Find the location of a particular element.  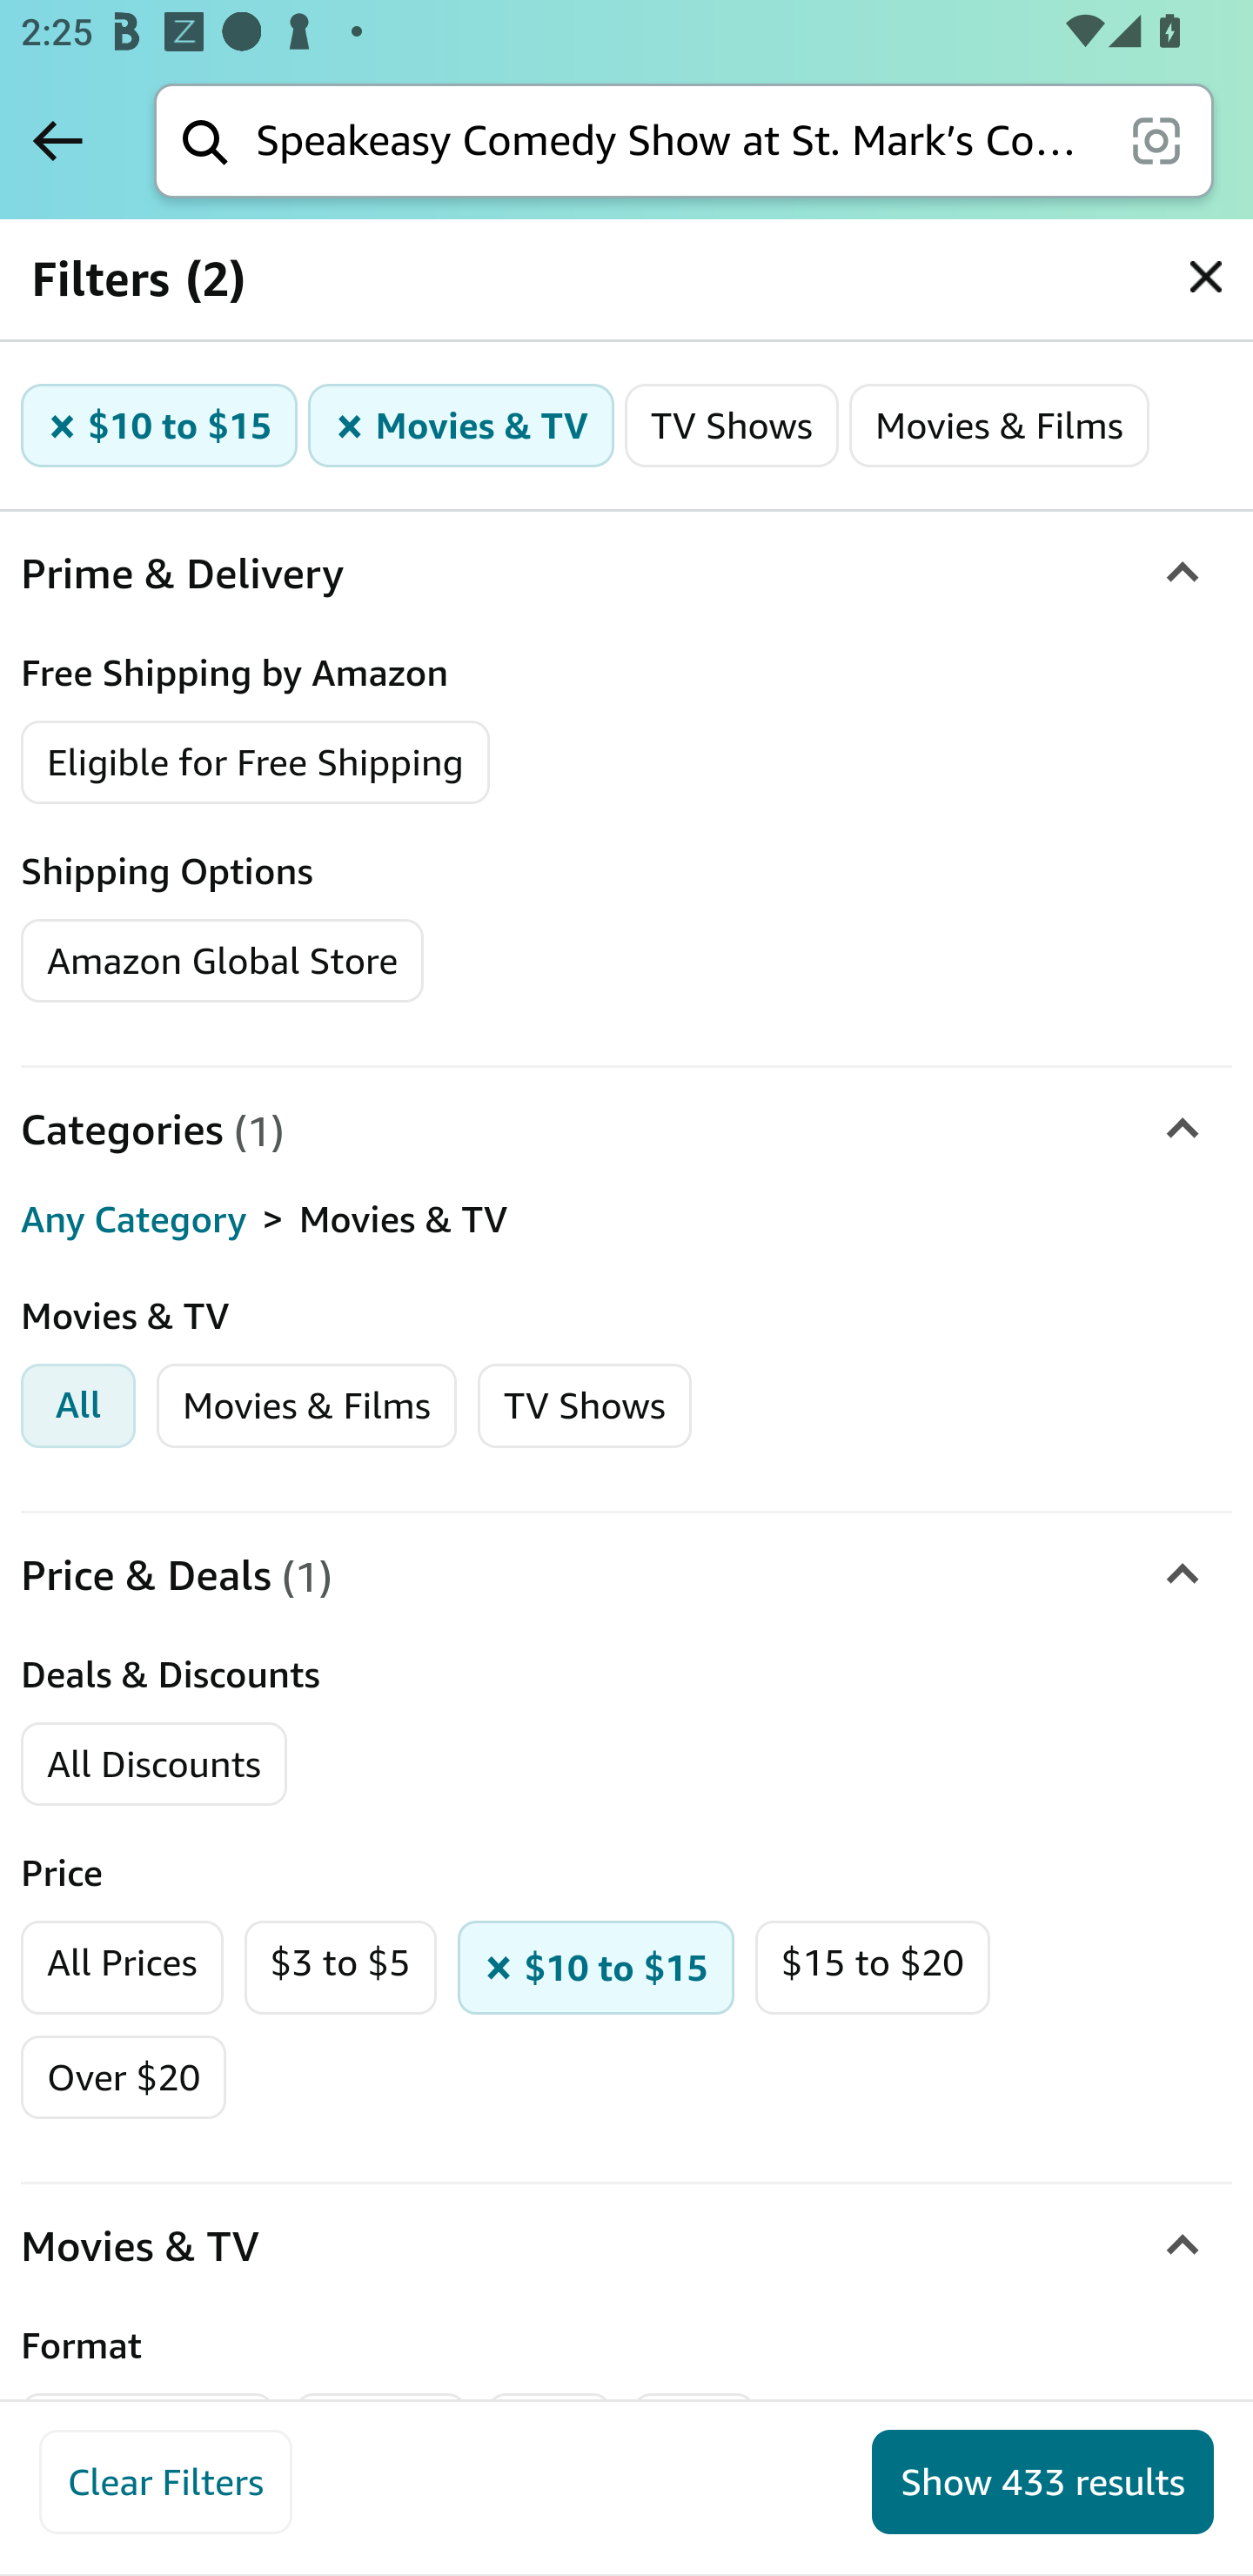

× $10 to $15 × $10 to $15 is located at coordinates (160, 425).